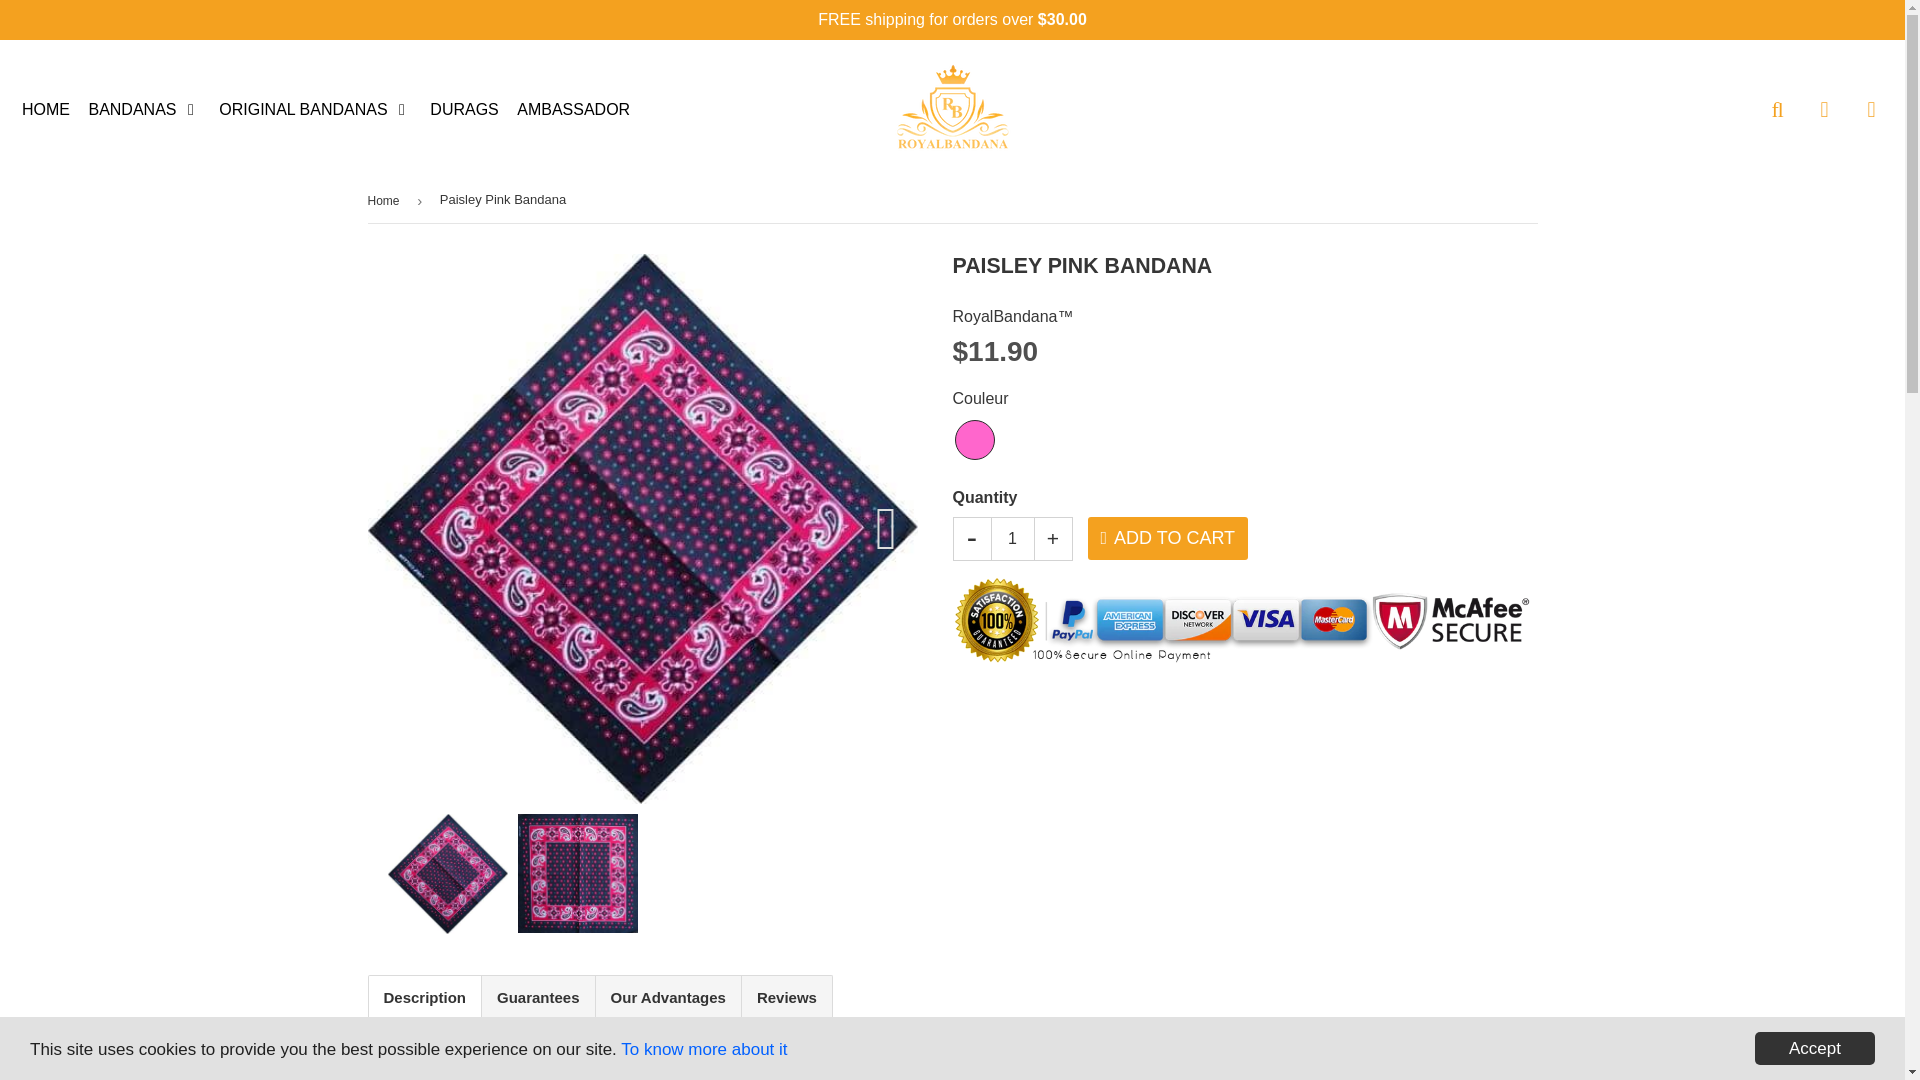 The height and width of the screenshot is (1080, 1920). What do you see at coordinates (314, 110) in the screenshot?
I see `ORIGINAL BANDANAS` at bounding box center [314, 110].